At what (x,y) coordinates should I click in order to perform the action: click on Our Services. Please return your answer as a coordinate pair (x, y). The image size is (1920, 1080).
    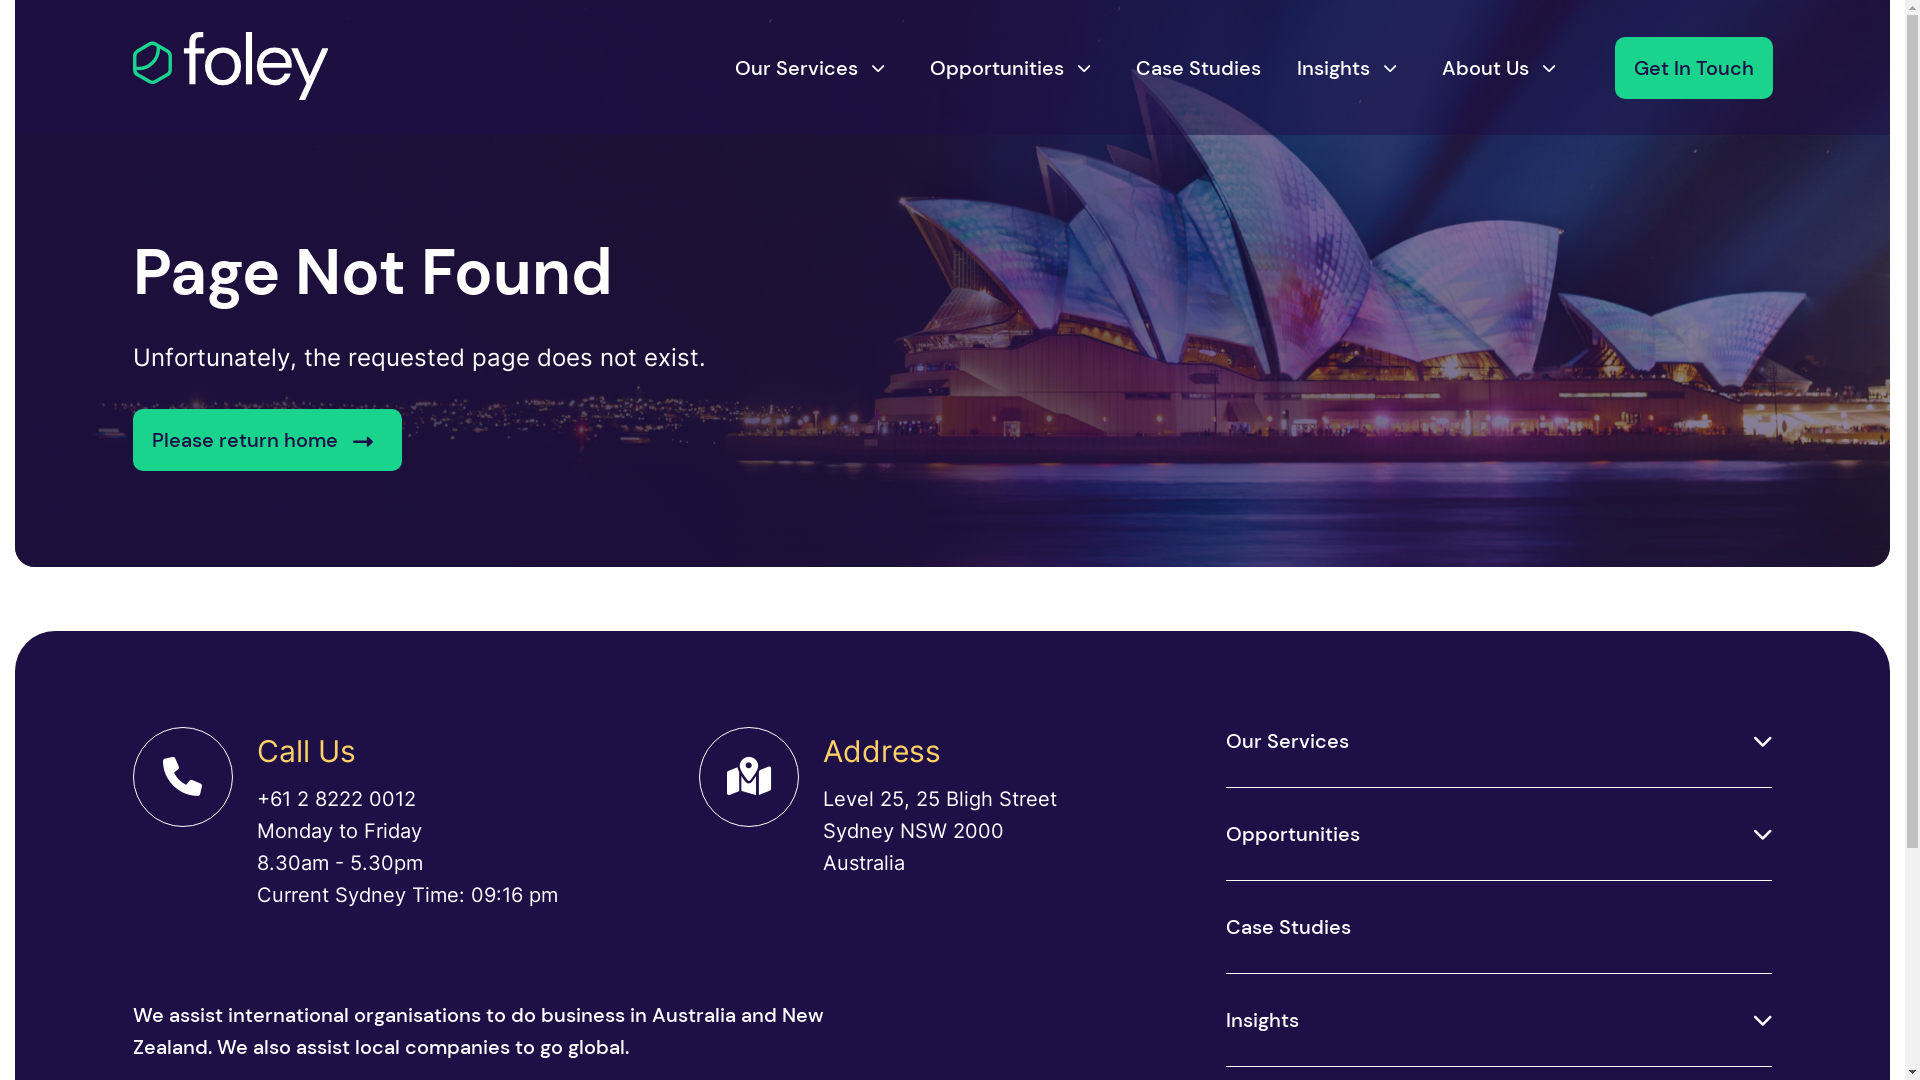
    Looking at the image, I should click on (1288, 741).